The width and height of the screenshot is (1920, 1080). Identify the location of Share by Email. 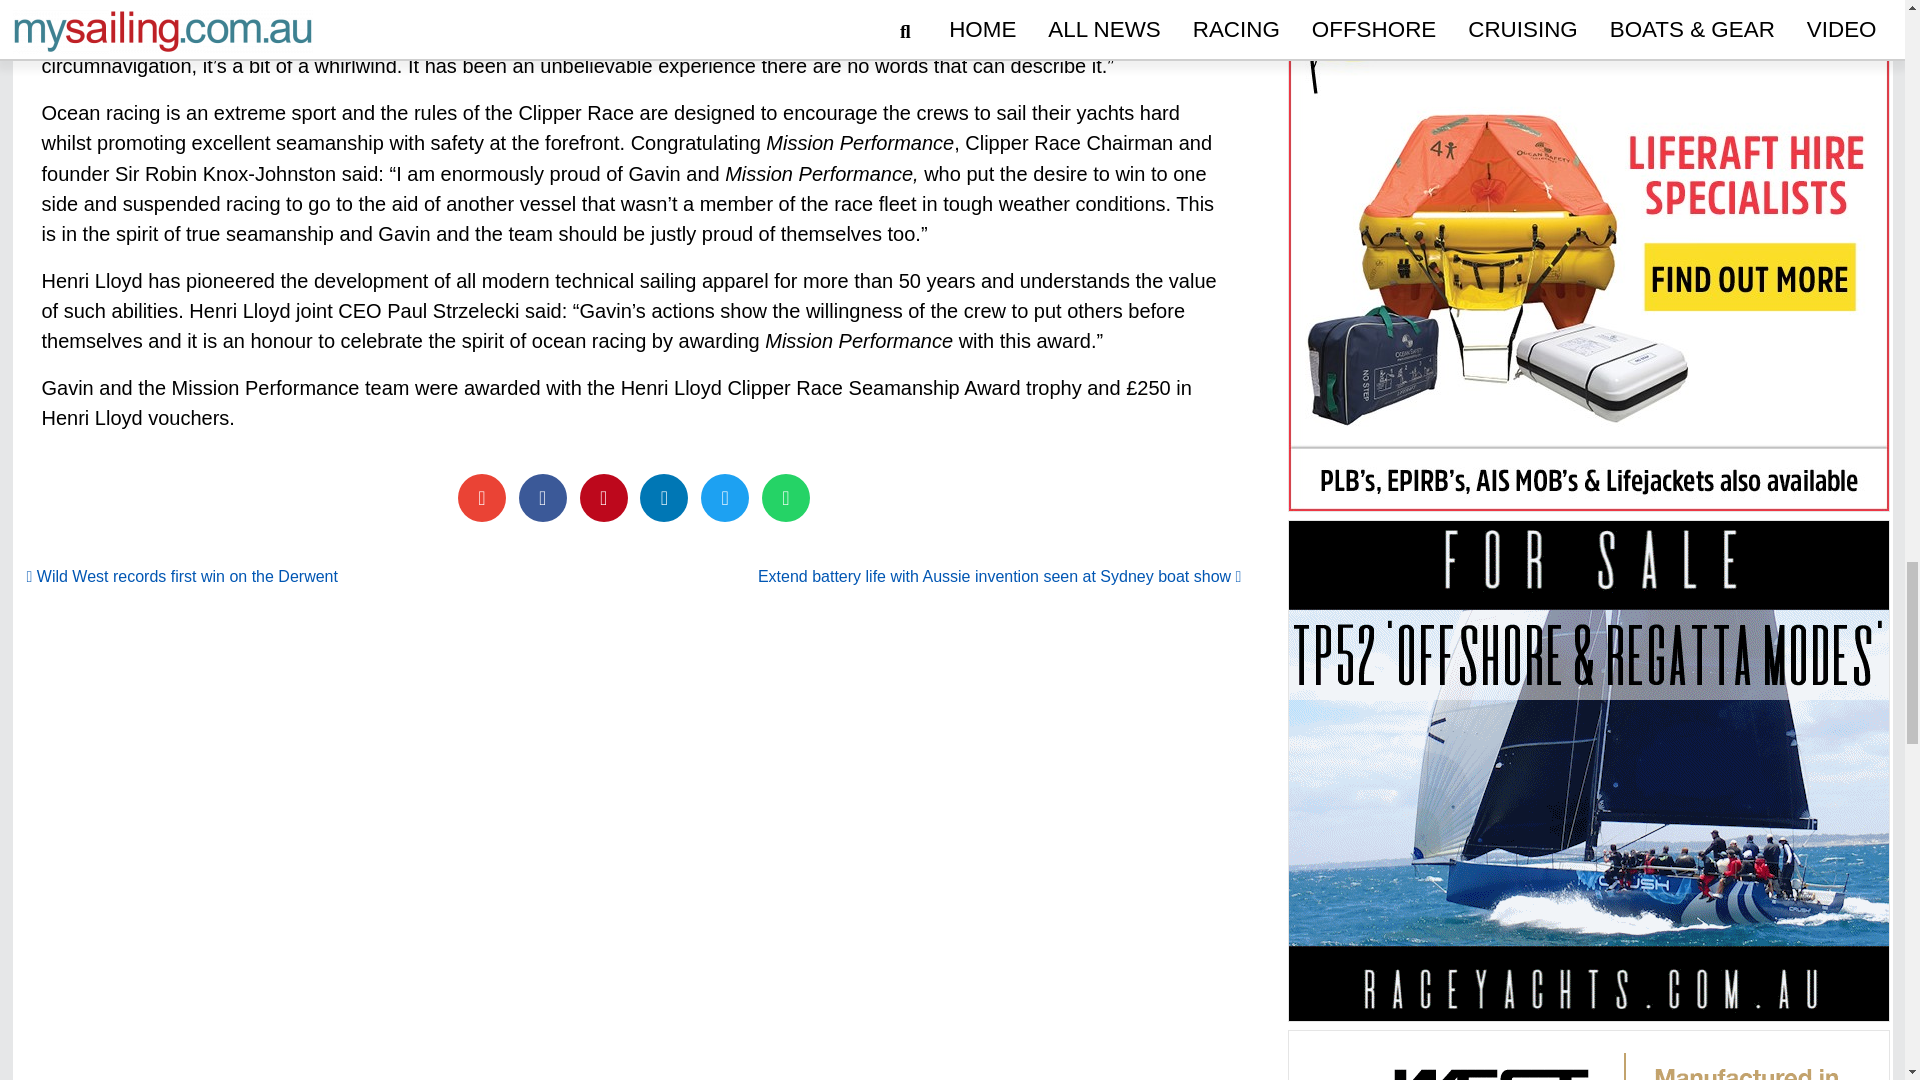
(482, 498).